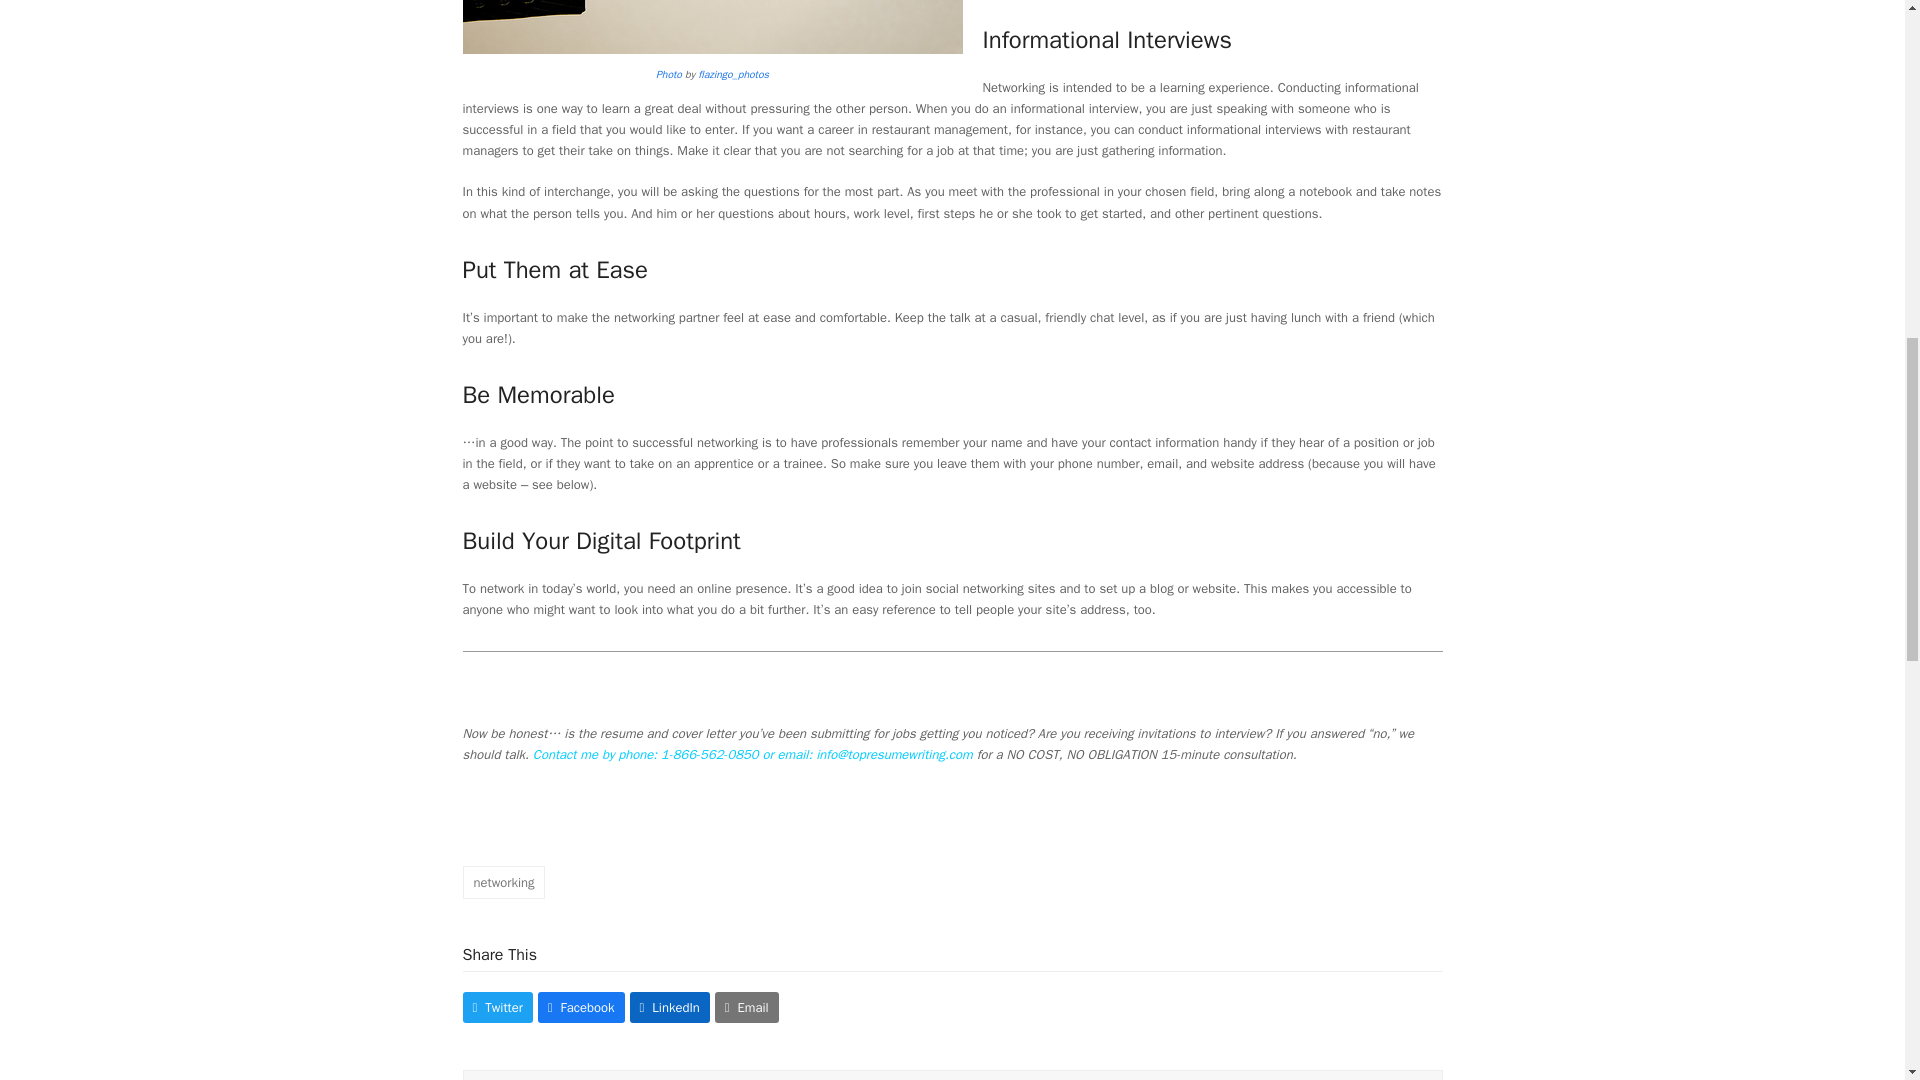 The height and width of the screenshot is (1080, 1920). Describe the element at coordinates (746, 1007) in the screenshot. I see `Email` at that location.